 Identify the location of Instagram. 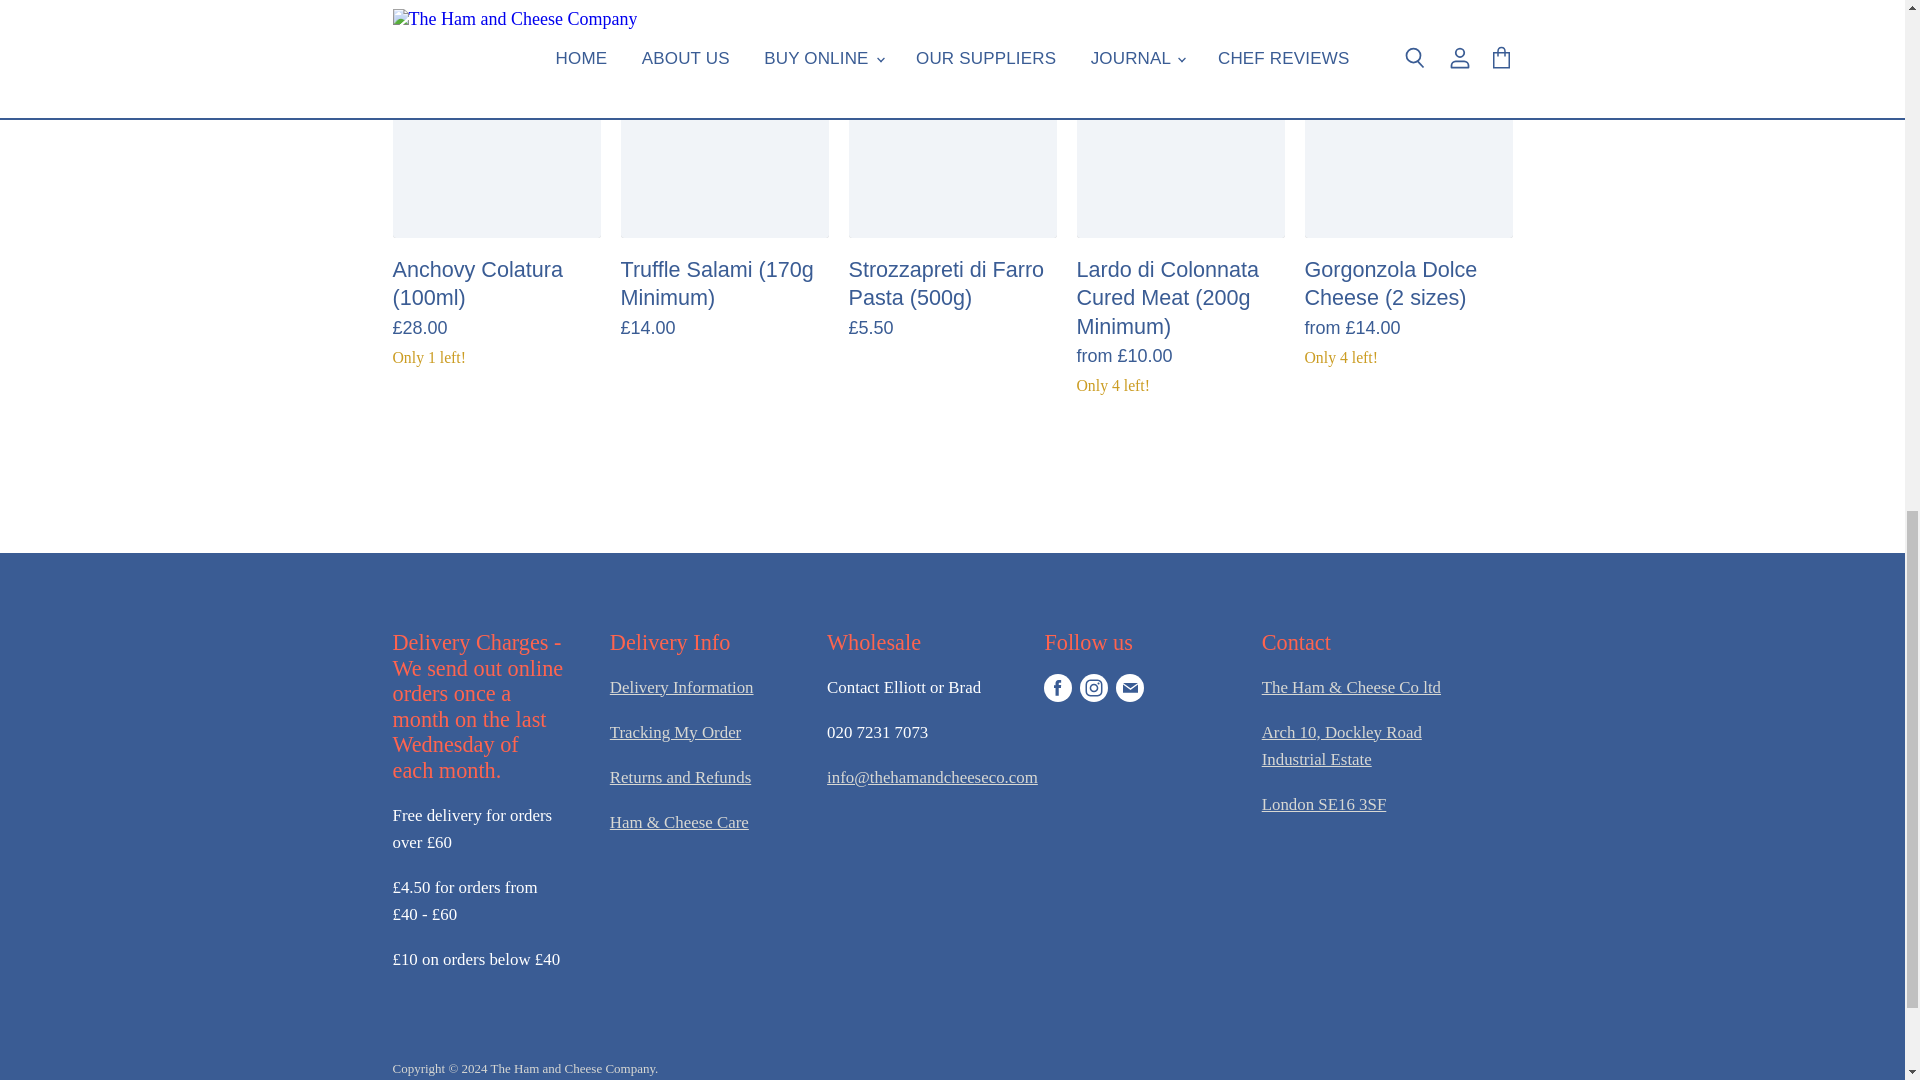
(1093, 688).